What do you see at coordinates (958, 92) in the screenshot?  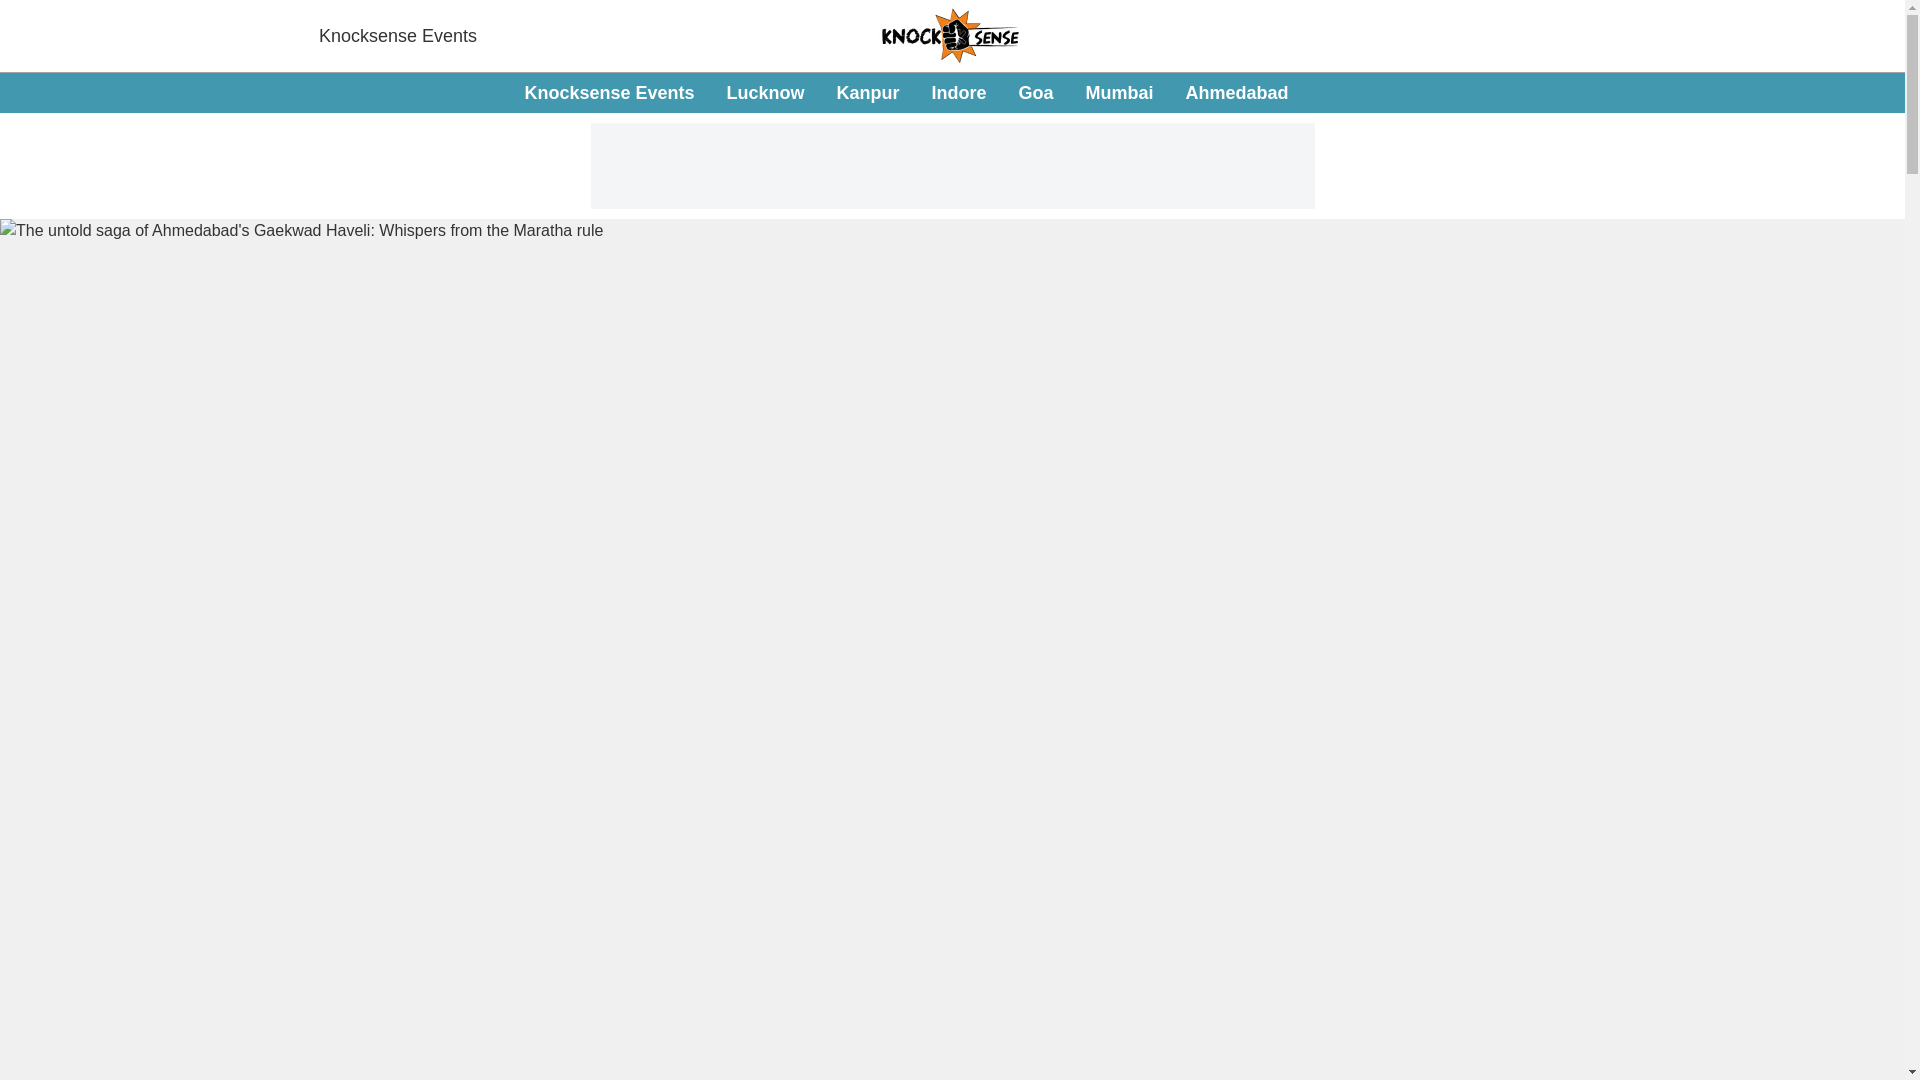 I see `Indore` at bounding box center [958, 92].